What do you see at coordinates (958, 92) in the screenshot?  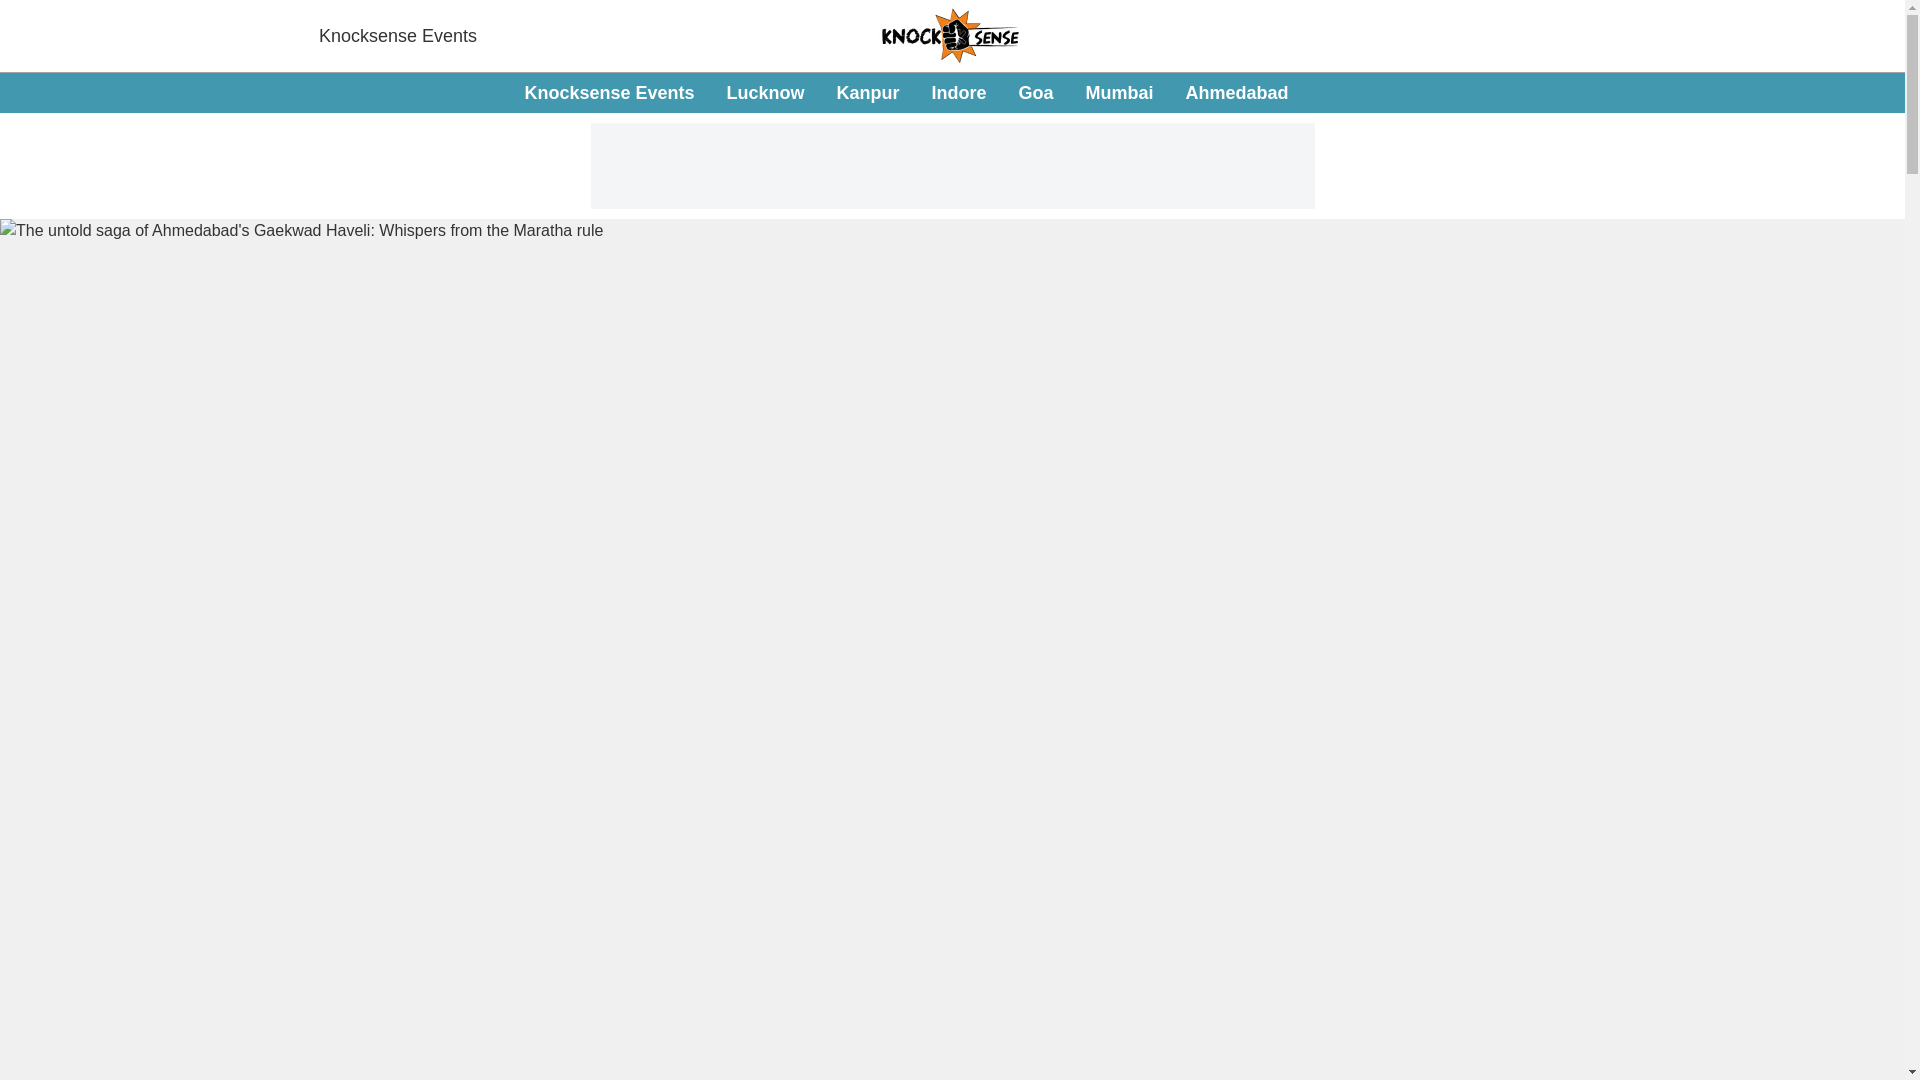 I see `Indore` at bounding box center [958, 92].